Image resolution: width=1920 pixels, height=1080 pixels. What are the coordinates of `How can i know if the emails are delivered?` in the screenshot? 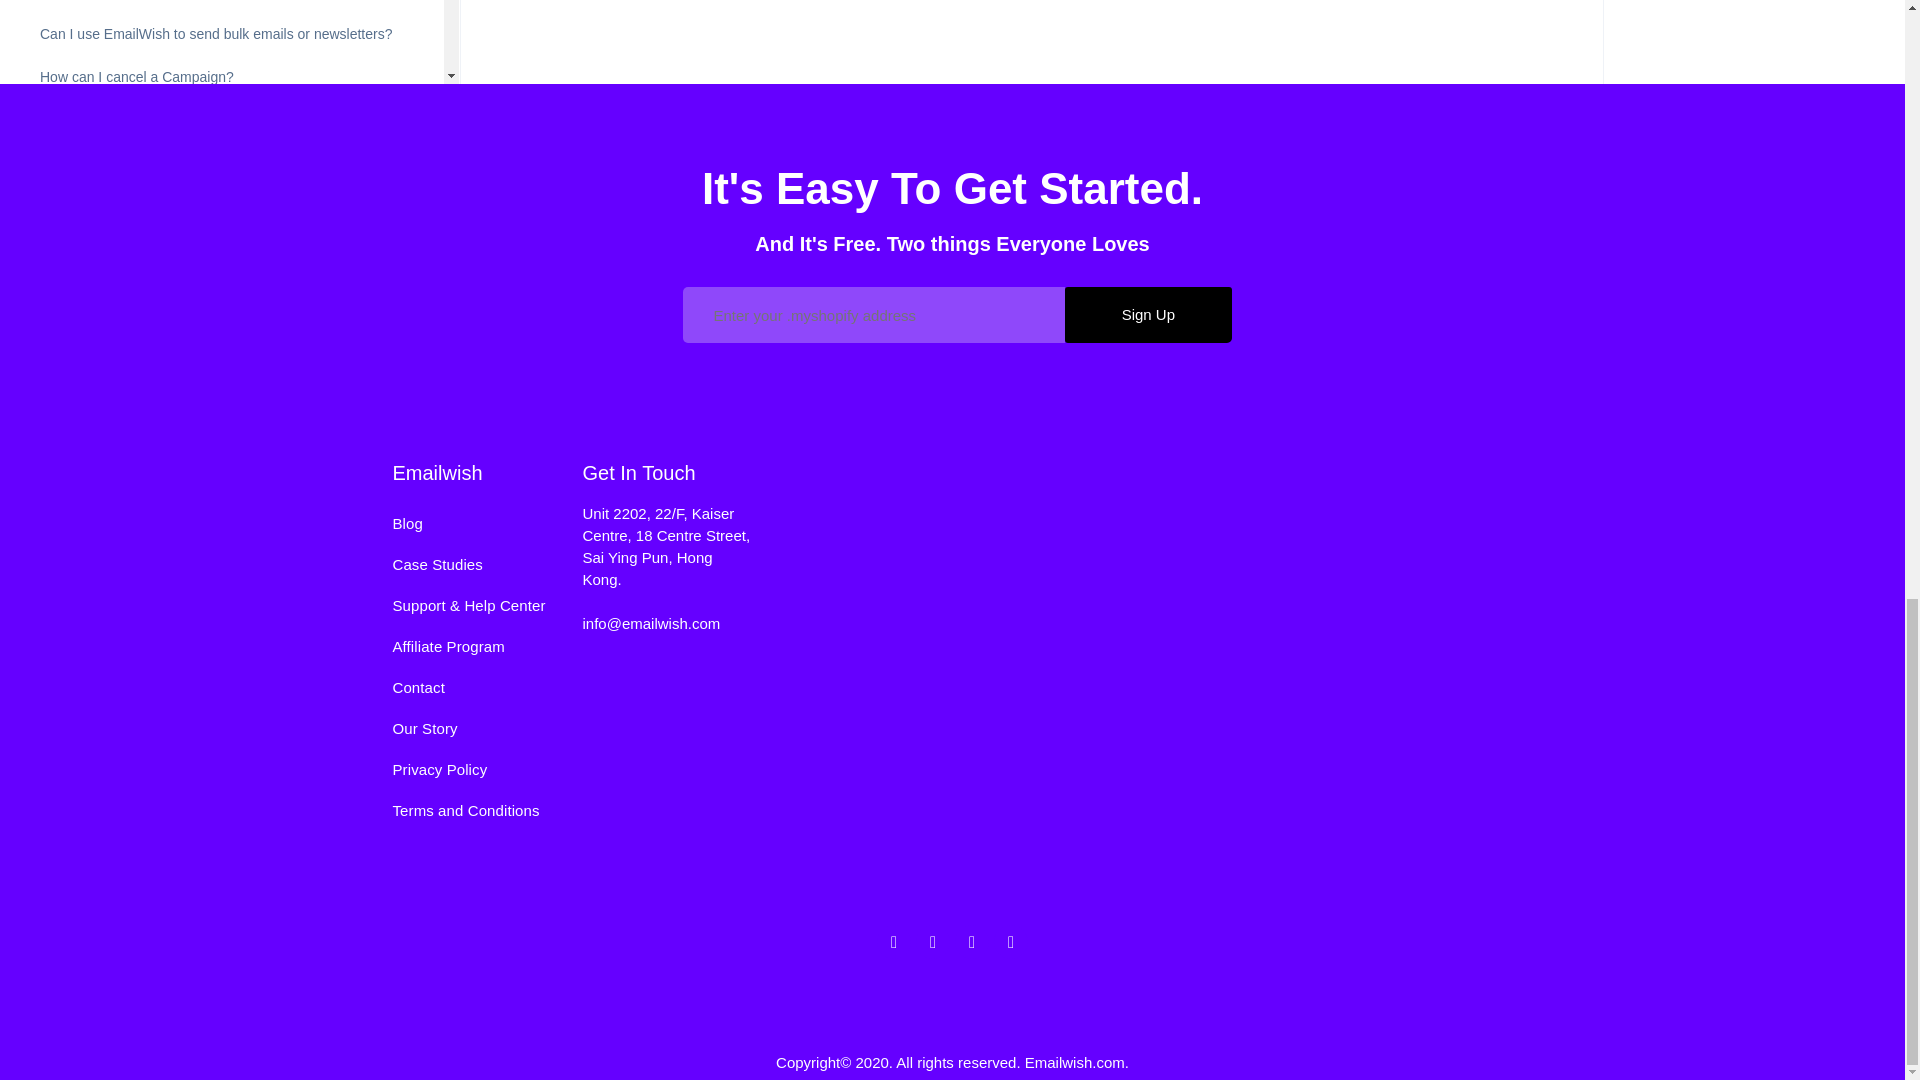 It's located at (174, 162).